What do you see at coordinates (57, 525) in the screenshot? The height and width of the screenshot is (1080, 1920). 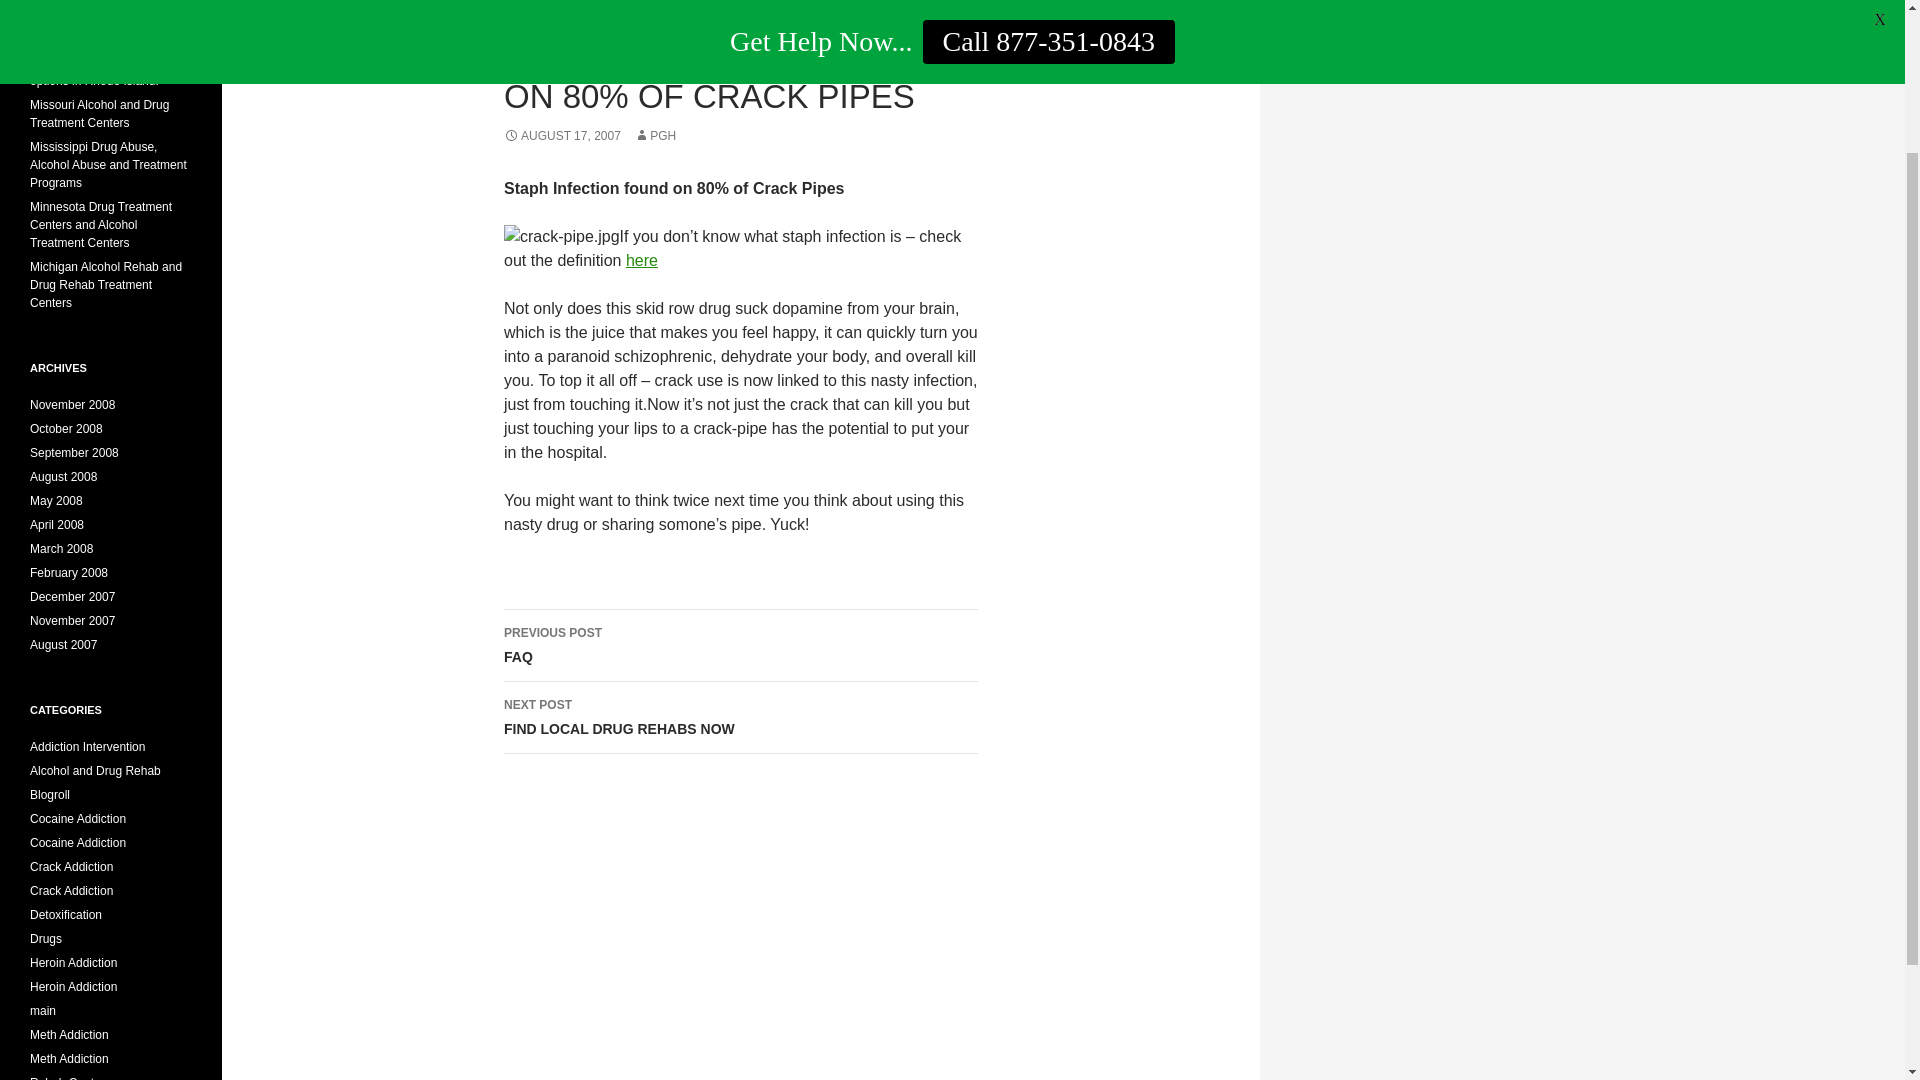 I see `April 2008` at bounding box center [57, 525].